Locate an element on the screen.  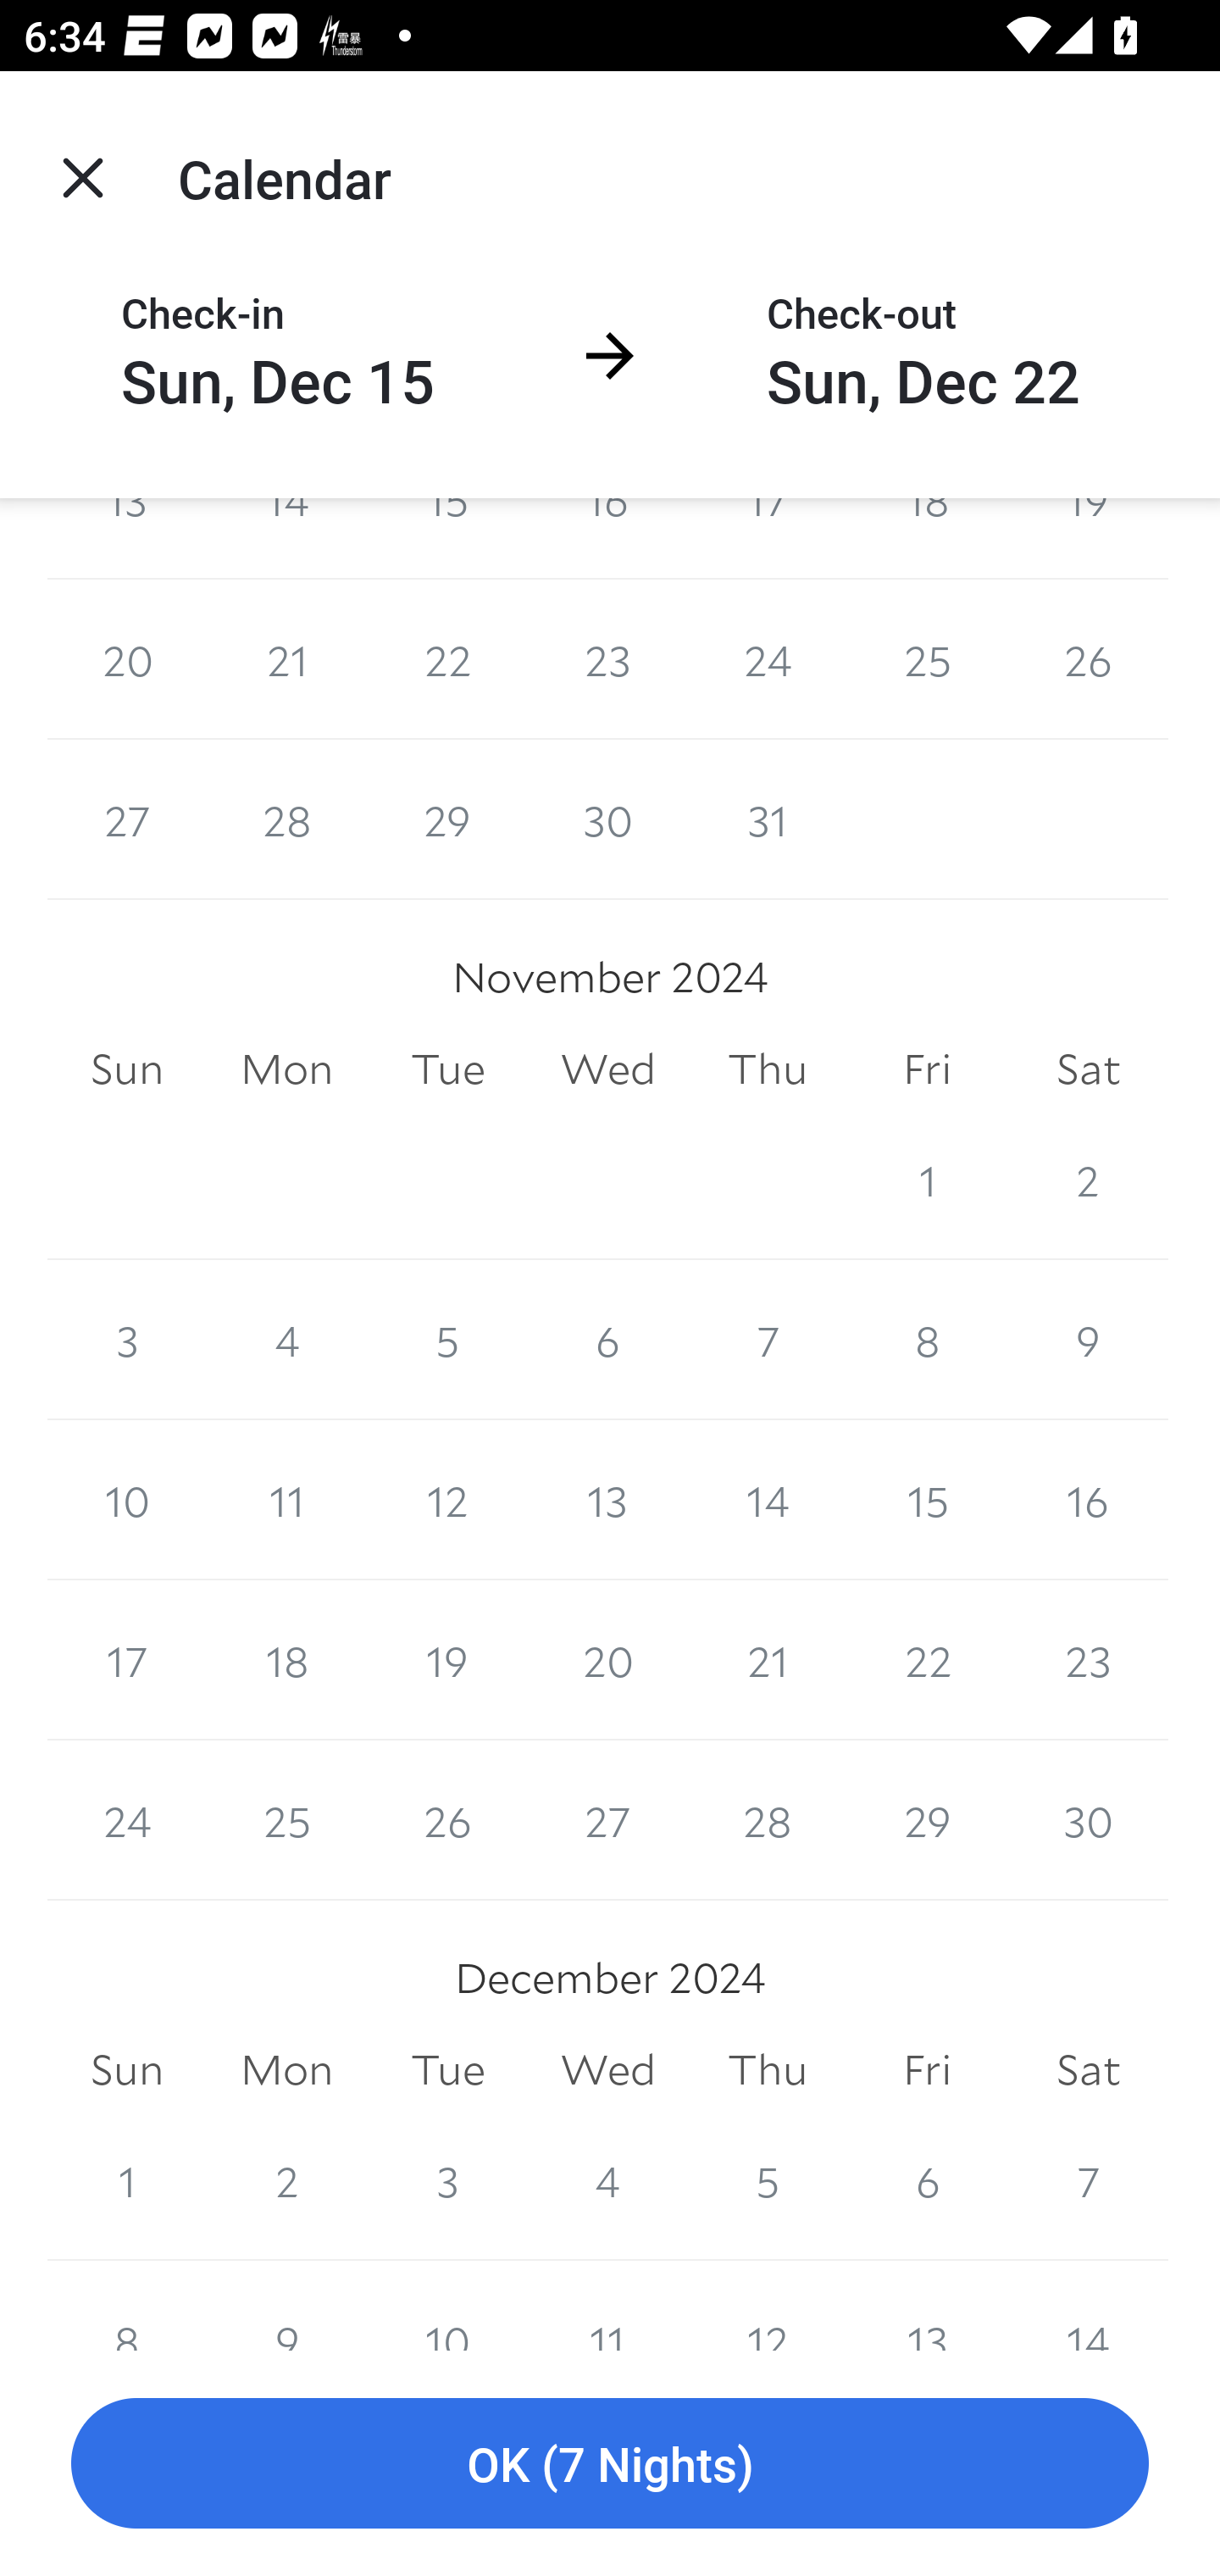
24 24 October 2024 is located at coordinates (768, 659).